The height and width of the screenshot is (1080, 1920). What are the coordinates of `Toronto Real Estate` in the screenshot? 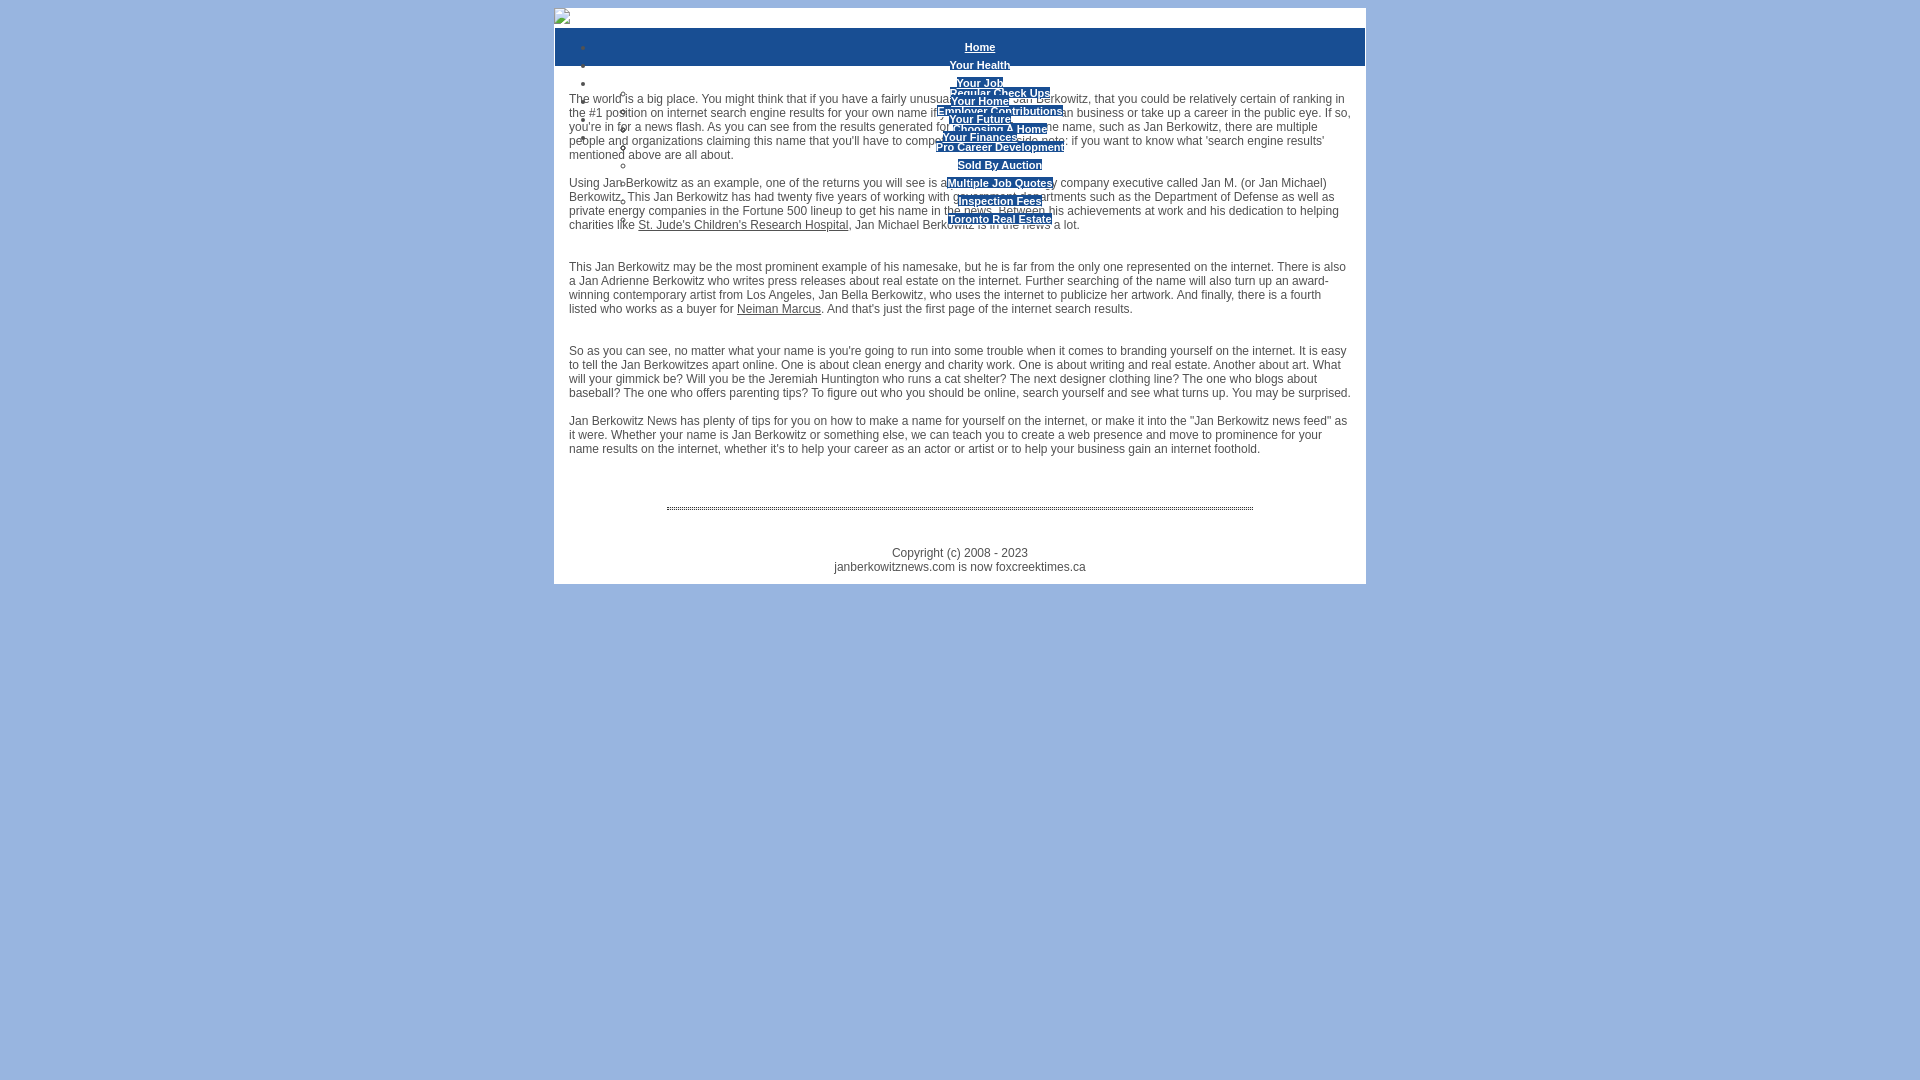 It's located at (1000, 219).